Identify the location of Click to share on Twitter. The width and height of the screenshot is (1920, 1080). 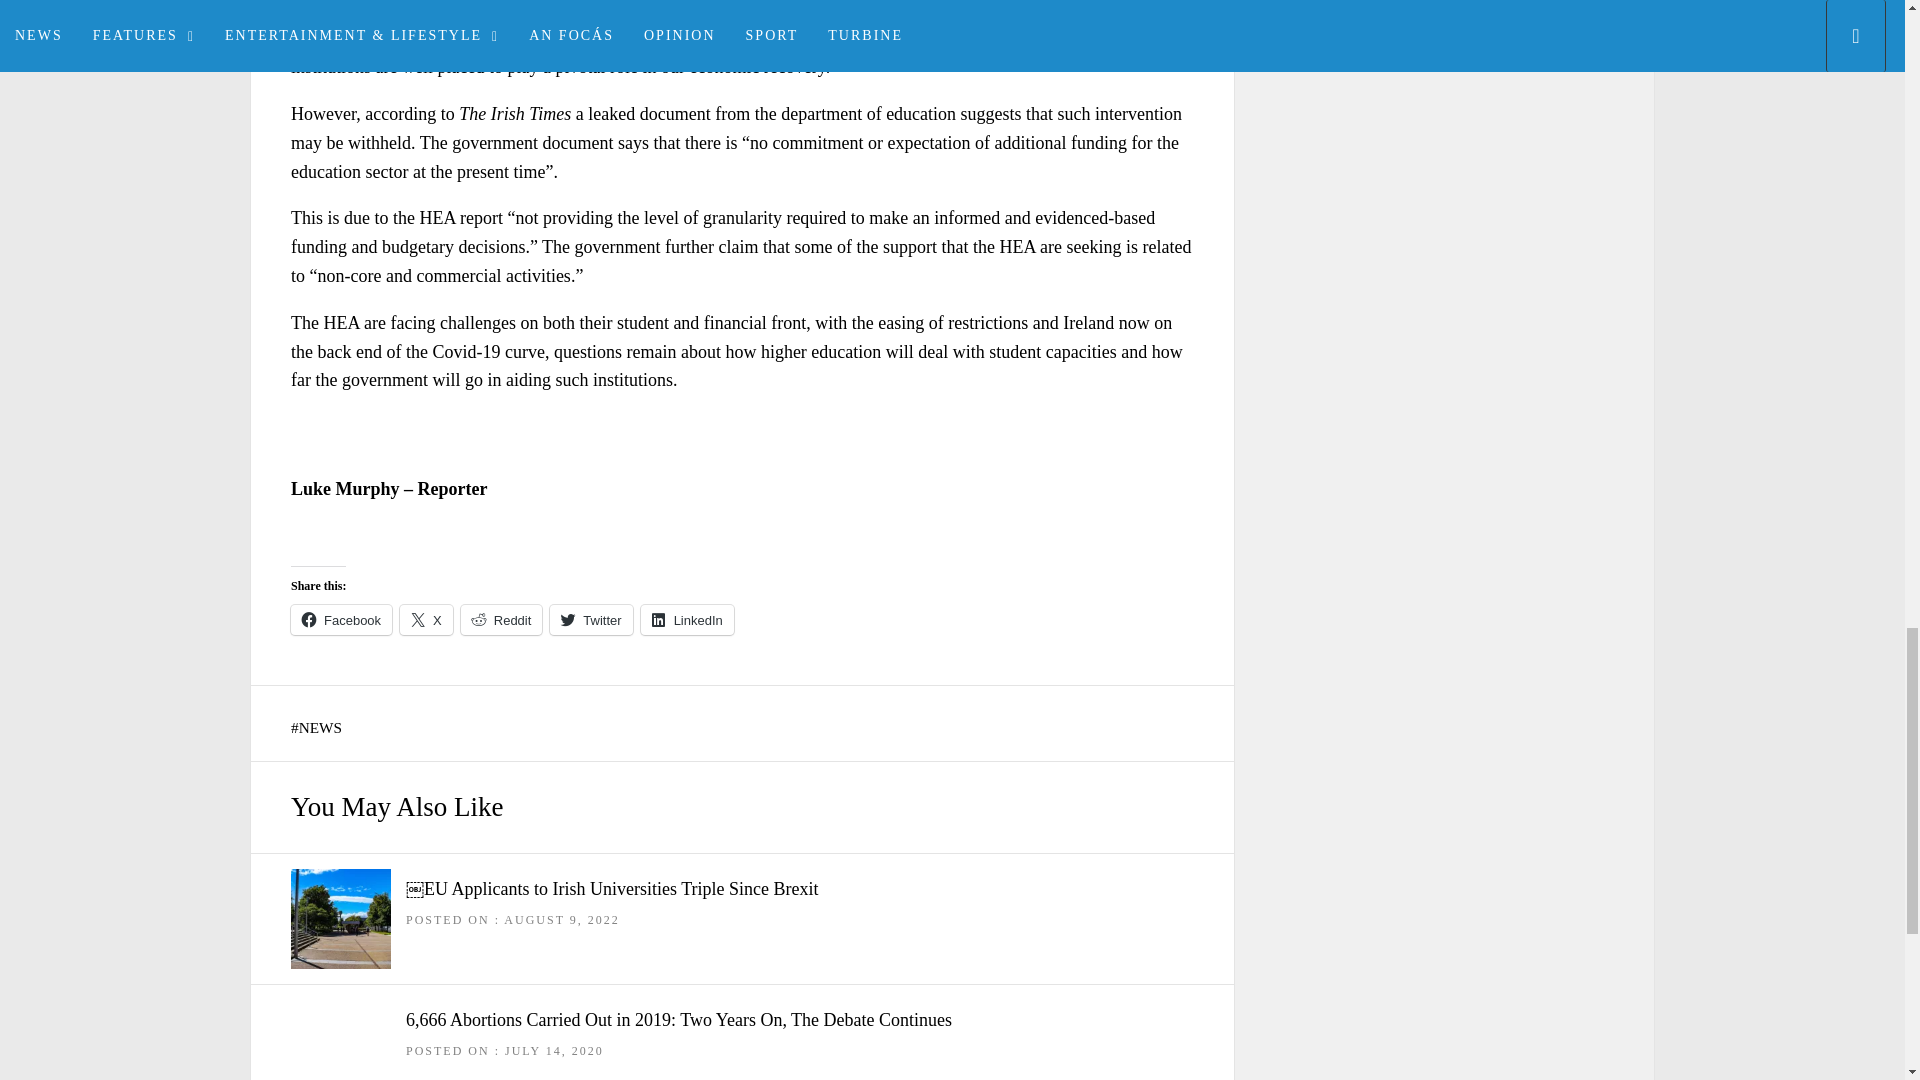
(590, 620).